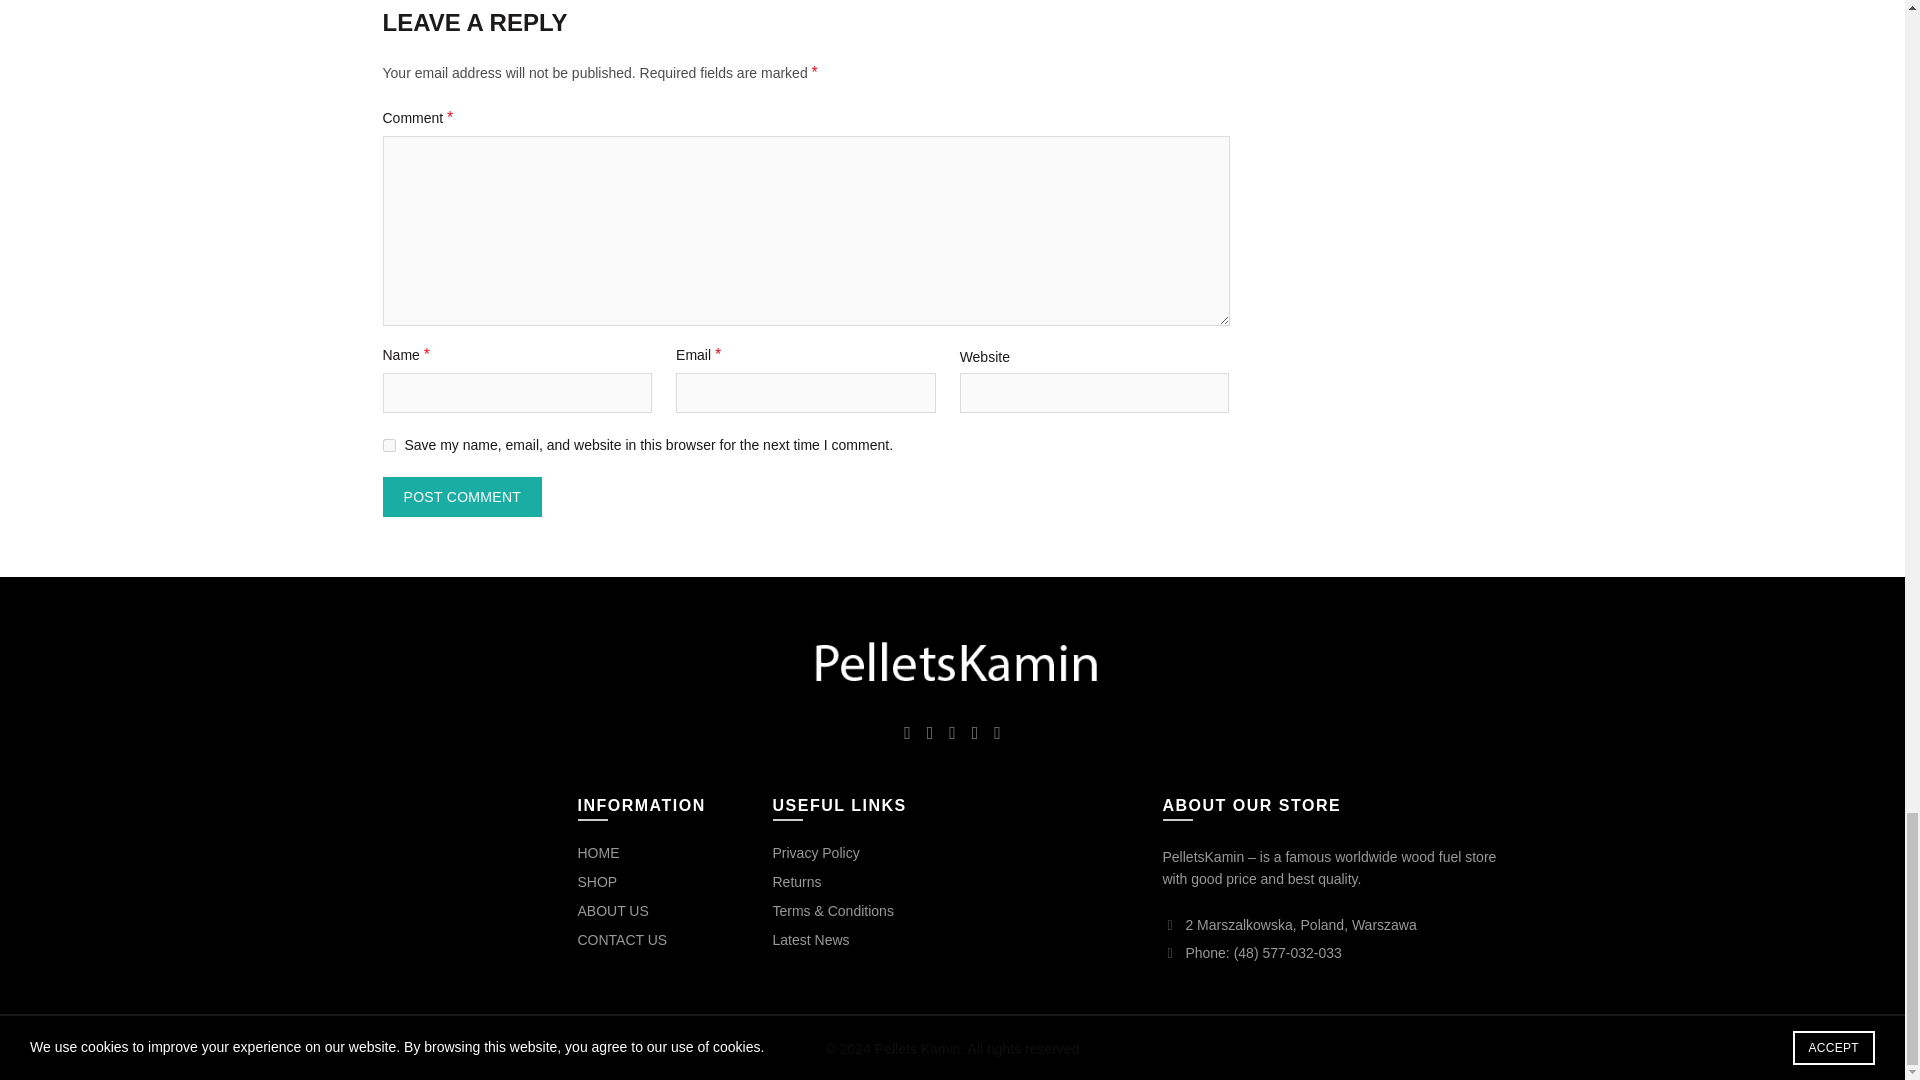 This screenshot has height=1080, width=1920. What do you see at coordinates (462, 497) in the screenshot?
I see `Post Comment` at bounding box center [462, 497].